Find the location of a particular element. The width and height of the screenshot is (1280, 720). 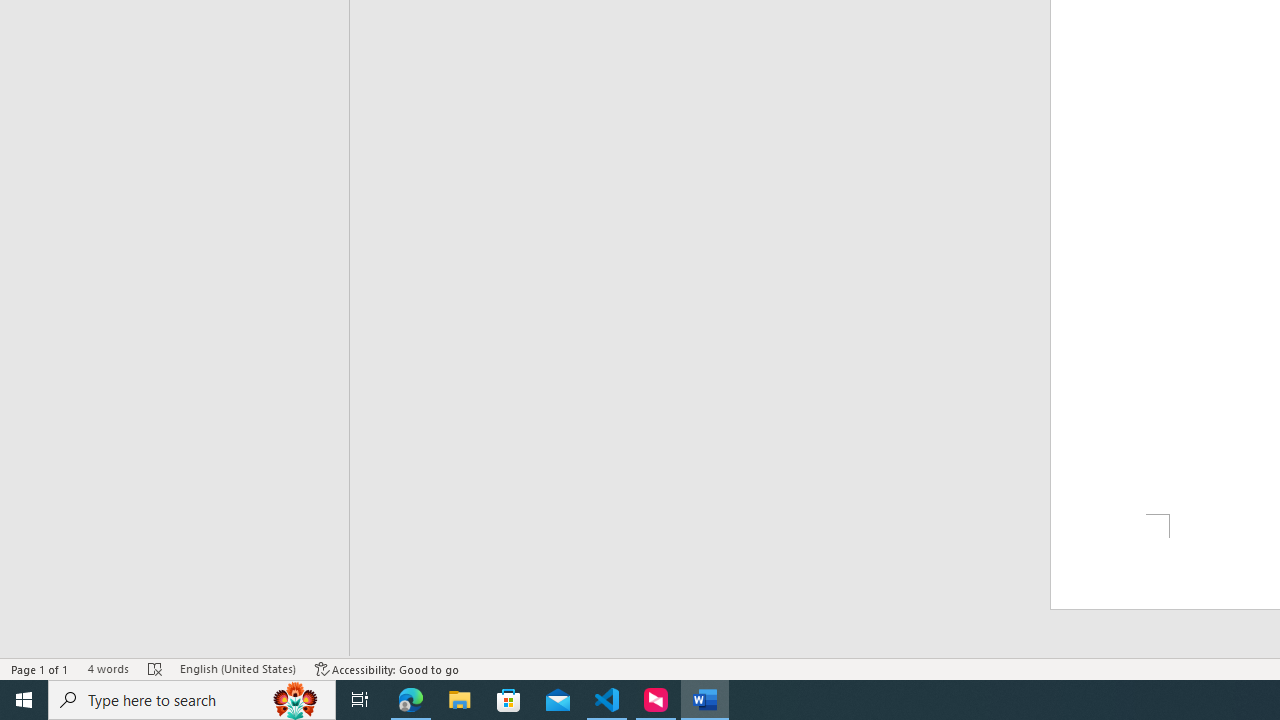

Language English (United States) is located at coordinates (238, 668).